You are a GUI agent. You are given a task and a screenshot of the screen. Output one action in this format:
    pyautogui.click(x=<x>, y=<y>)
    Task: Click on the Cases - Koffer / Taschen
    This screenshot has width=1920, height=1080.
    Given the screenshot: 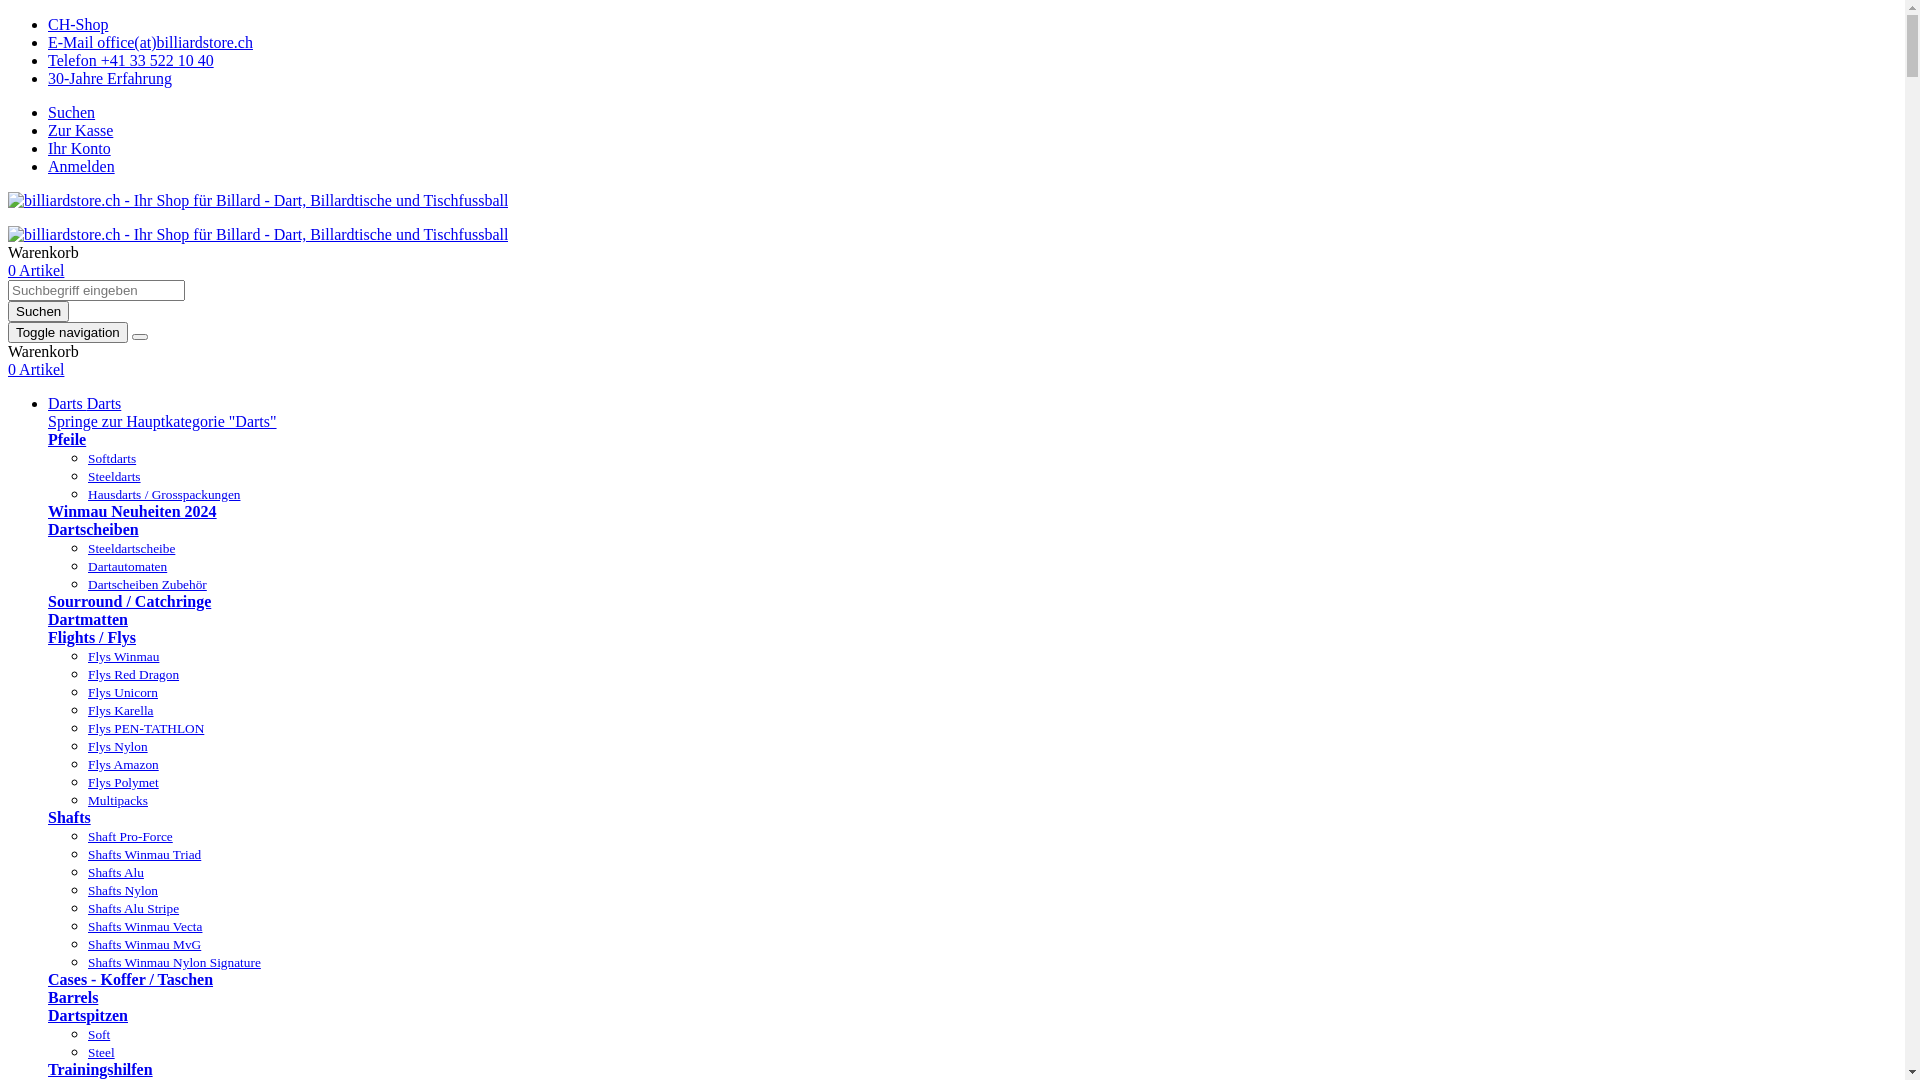 What is the action you would take?
    pyautogui.click(x=130, y=980)
    